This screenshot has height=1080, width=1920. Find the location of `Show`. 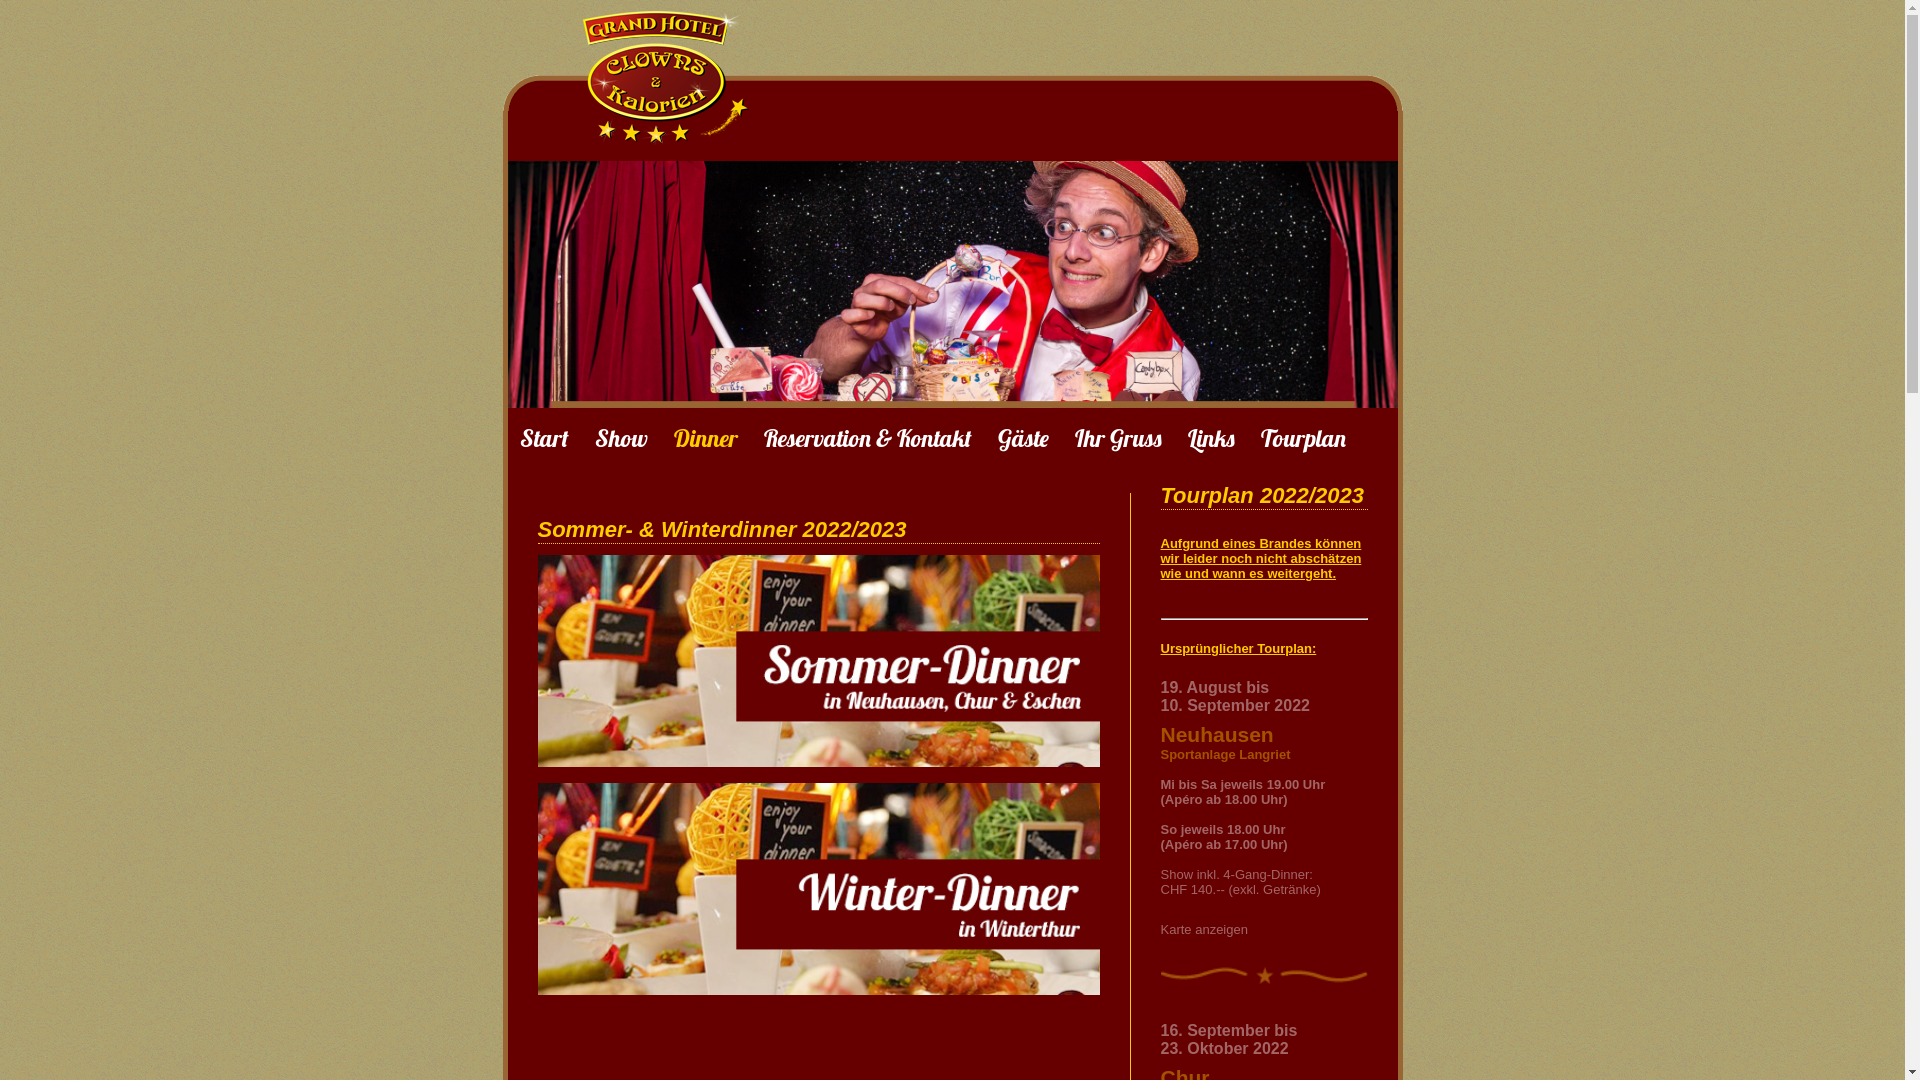

Show is located at coordinates (620, 438).